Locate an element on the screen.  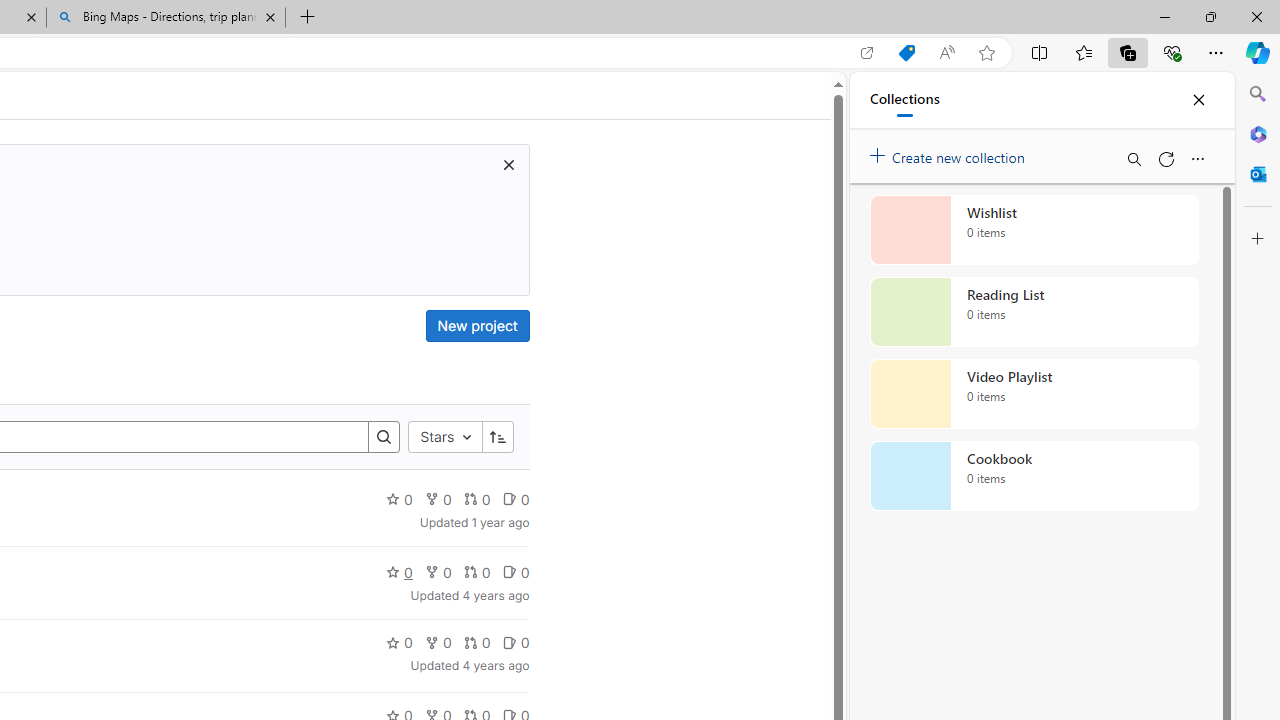
Stars is located at coordinates (445, 438).